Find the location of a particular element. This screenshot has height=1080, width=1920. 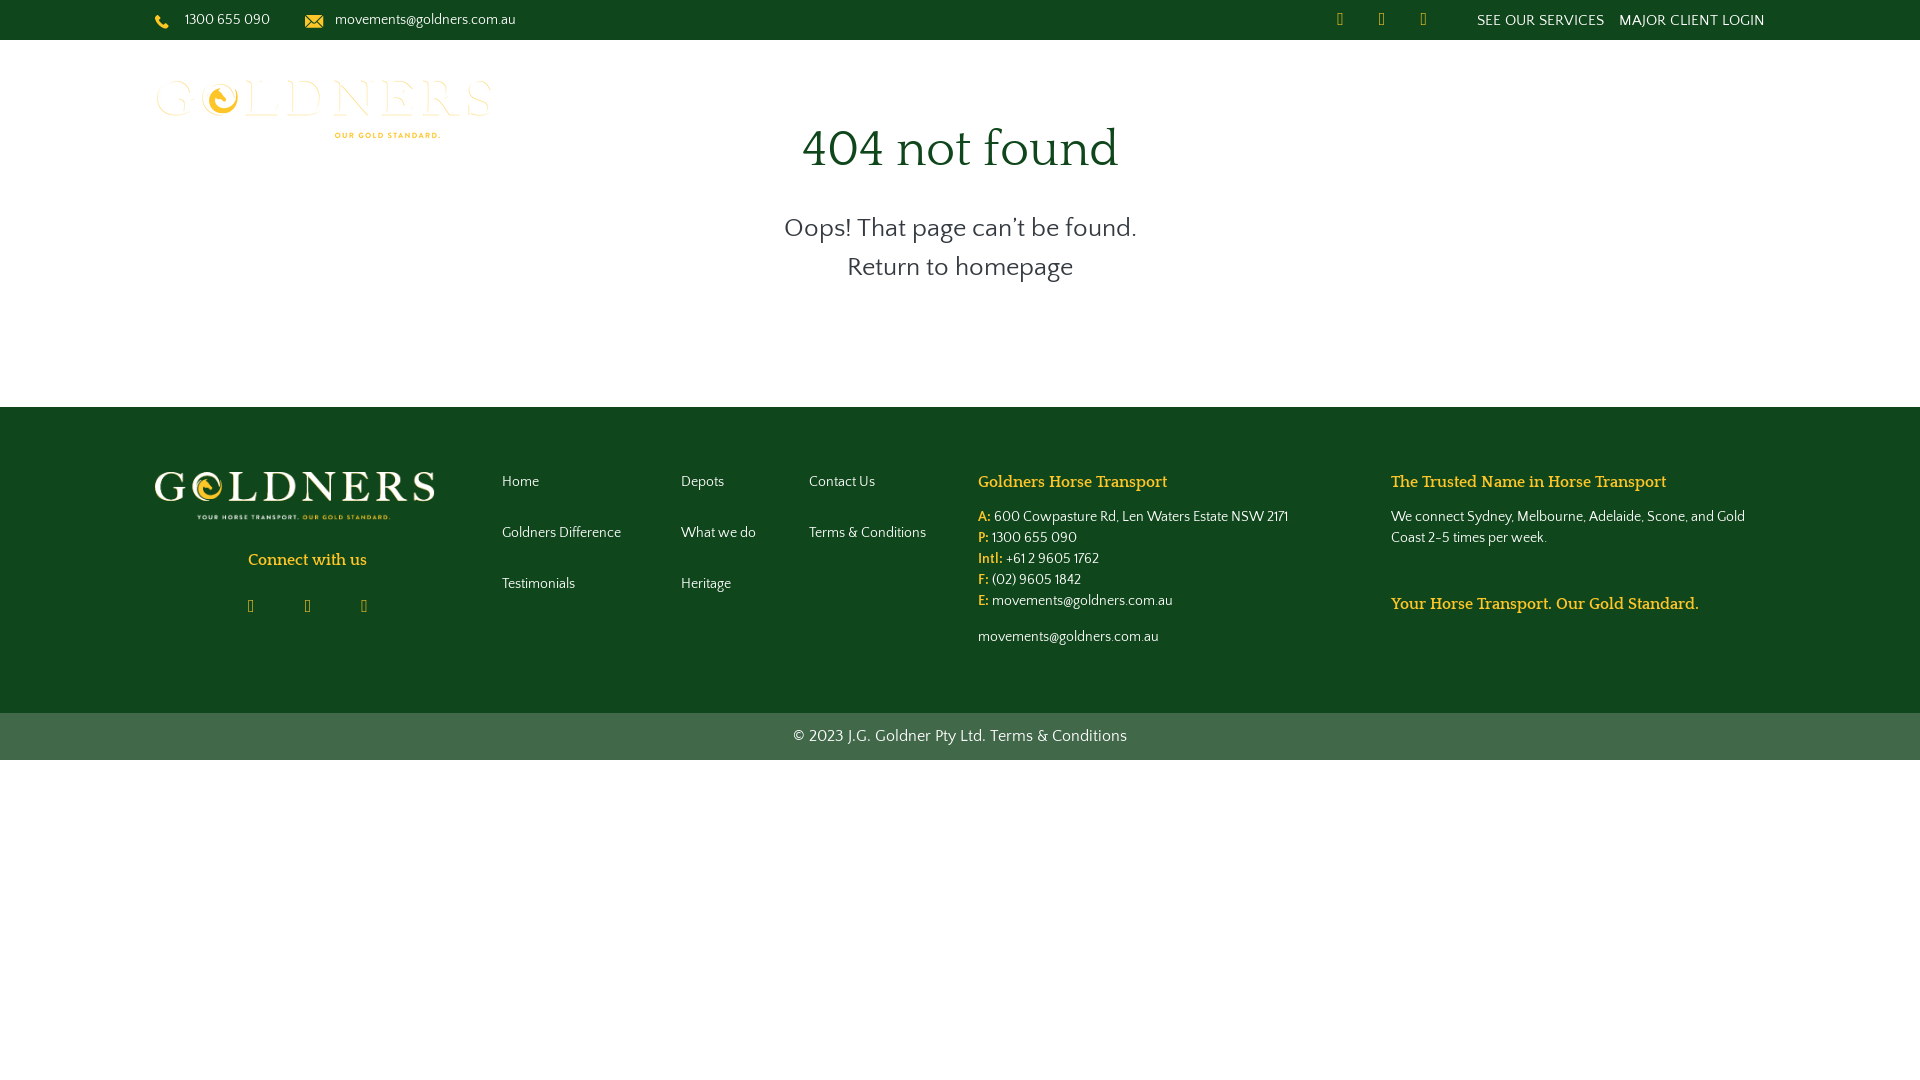

Depots is located at coordinates (732, 482).